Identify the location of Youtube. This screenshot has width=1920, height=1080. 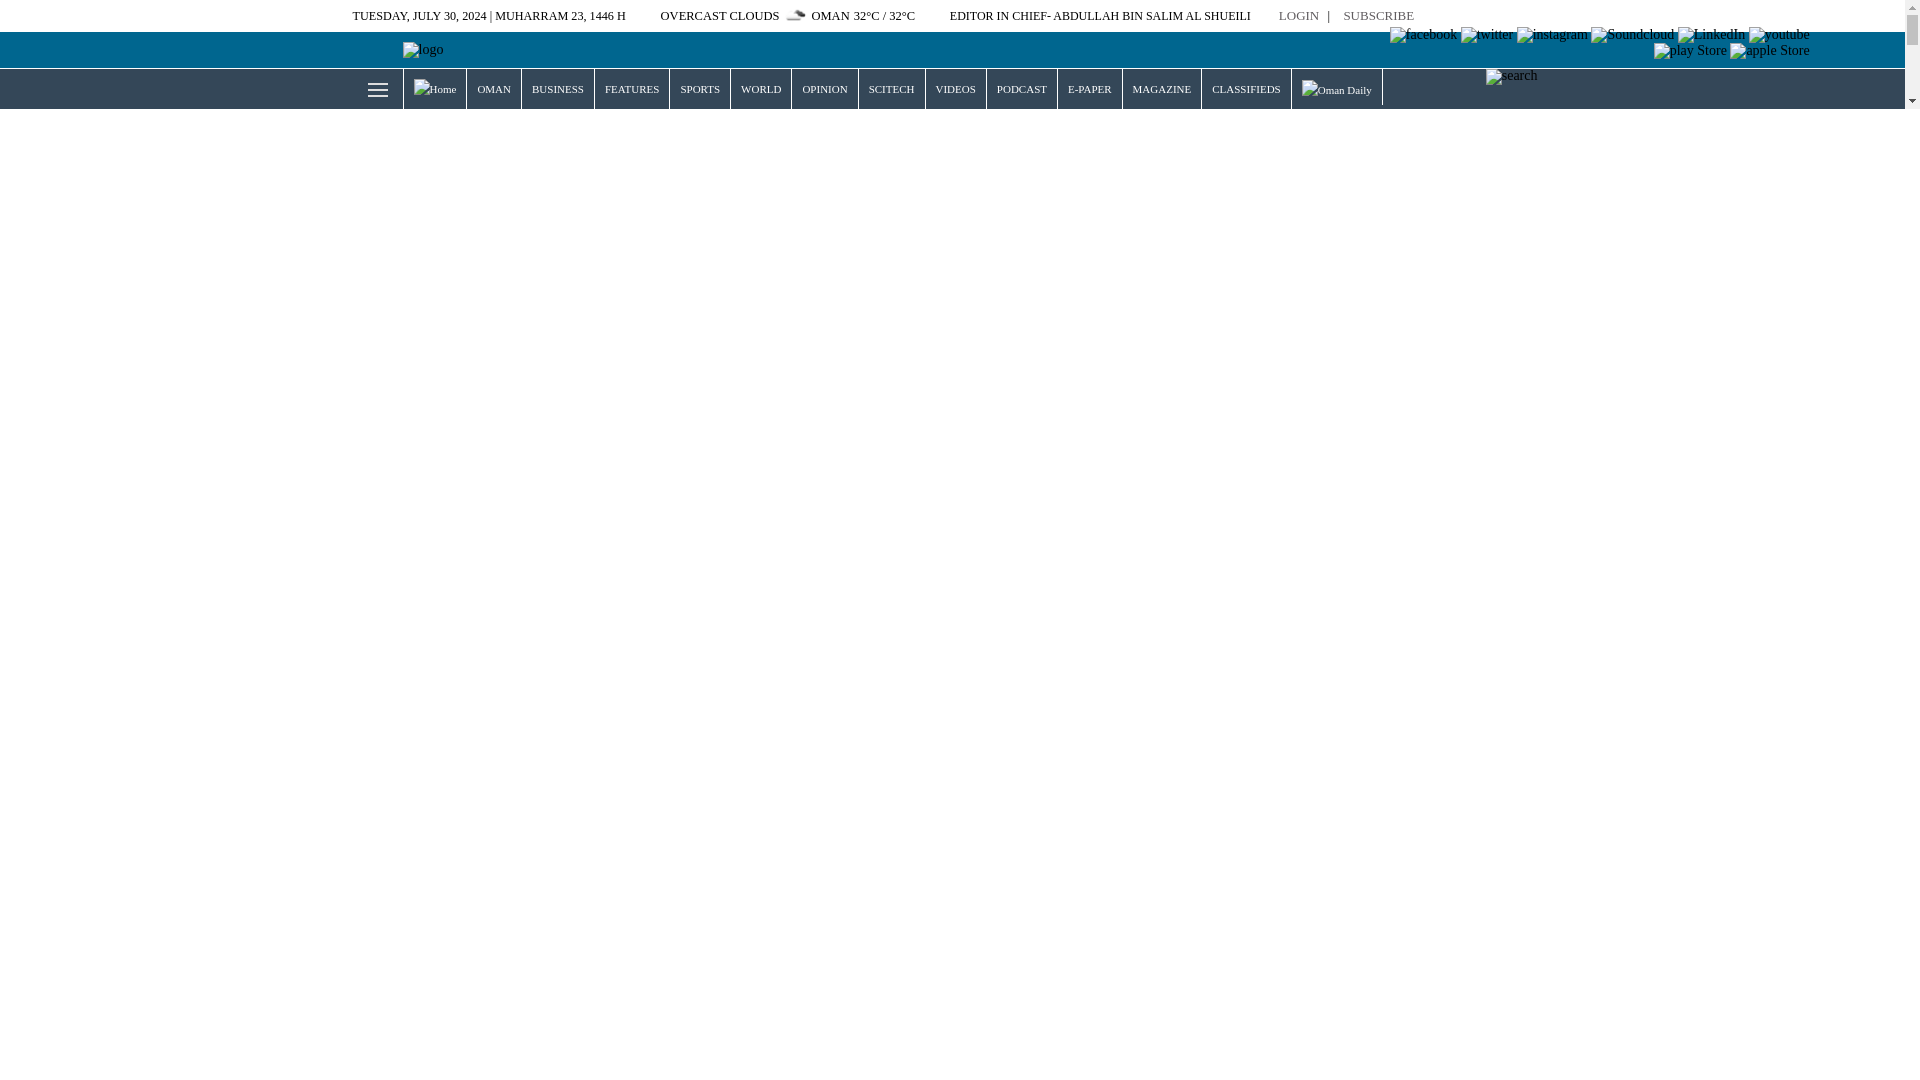
(1780, 35).